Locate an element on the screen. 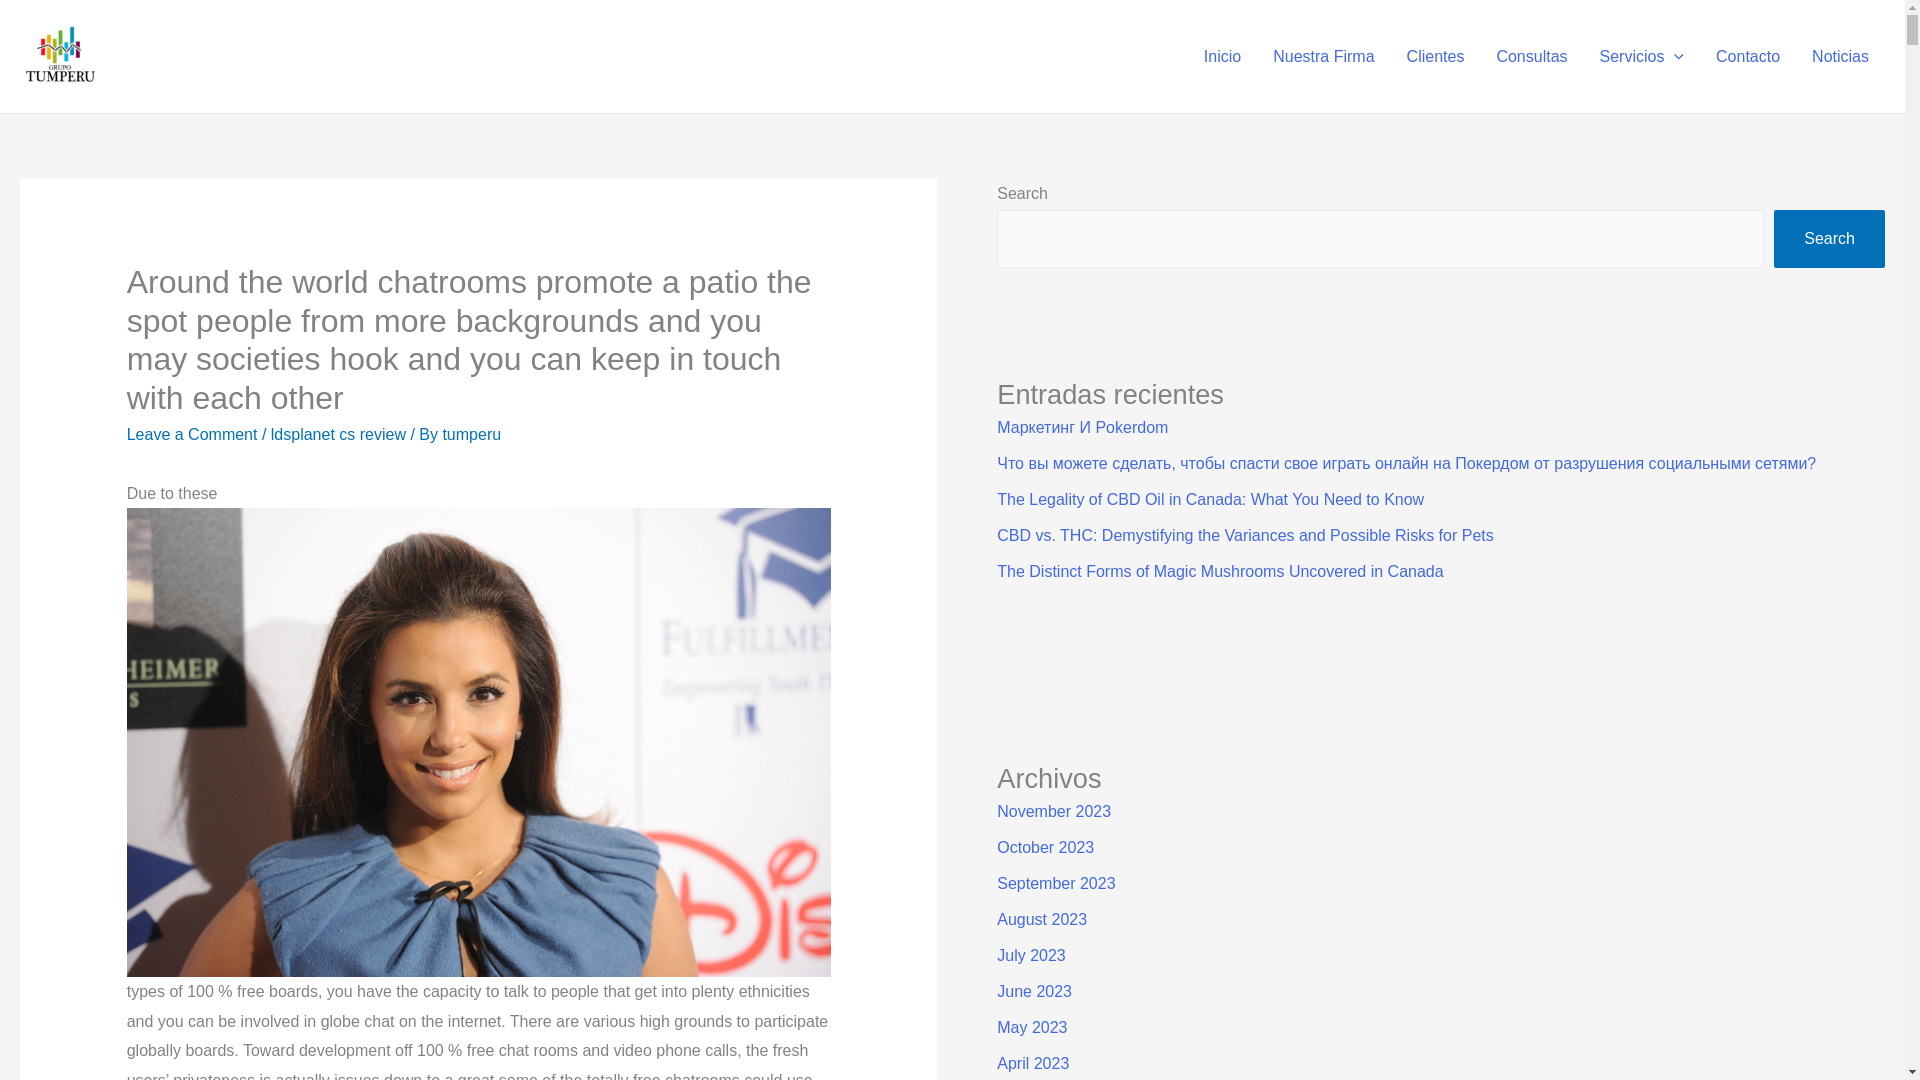 This screenshot has height=1080, width=1920. Nuestra Firma is located at coordinates (1324, 56).